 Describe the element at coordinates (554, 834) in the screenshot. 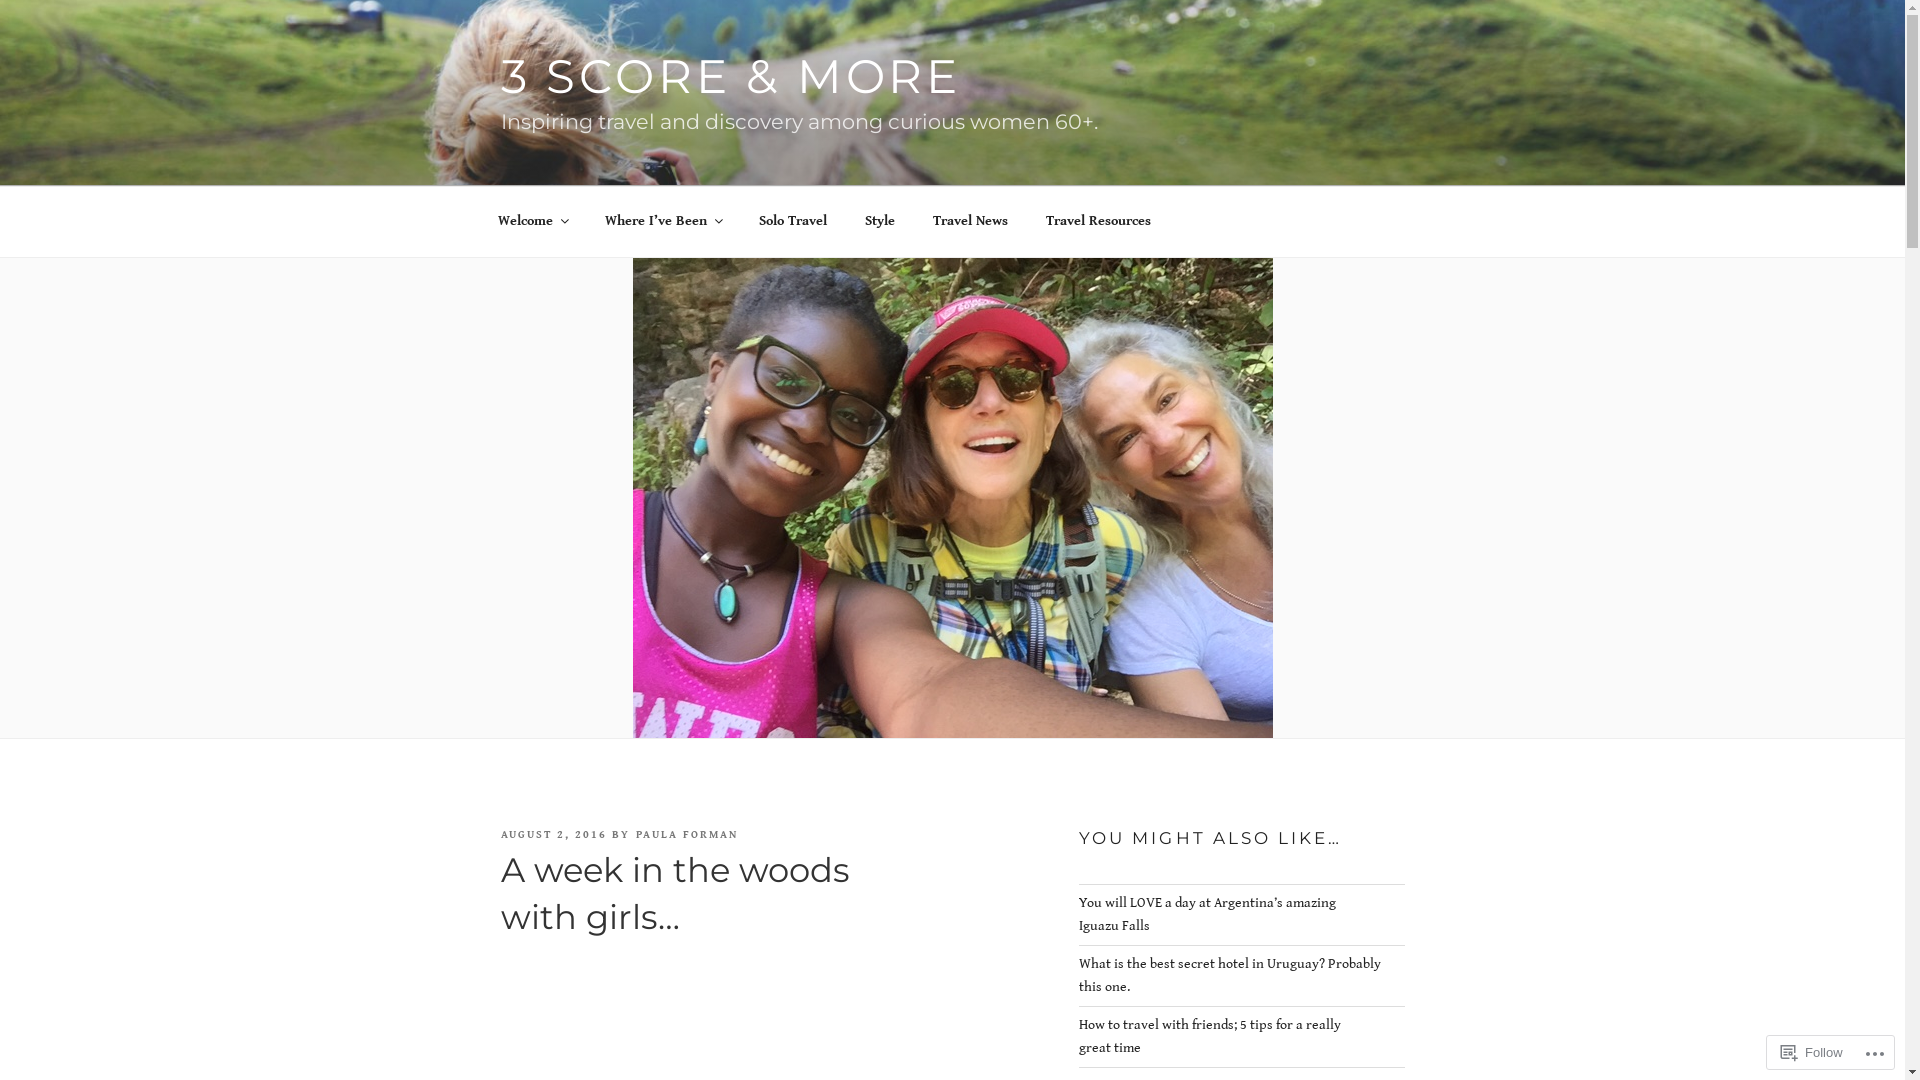

I see `AUGUST 2, 2016` at that location.